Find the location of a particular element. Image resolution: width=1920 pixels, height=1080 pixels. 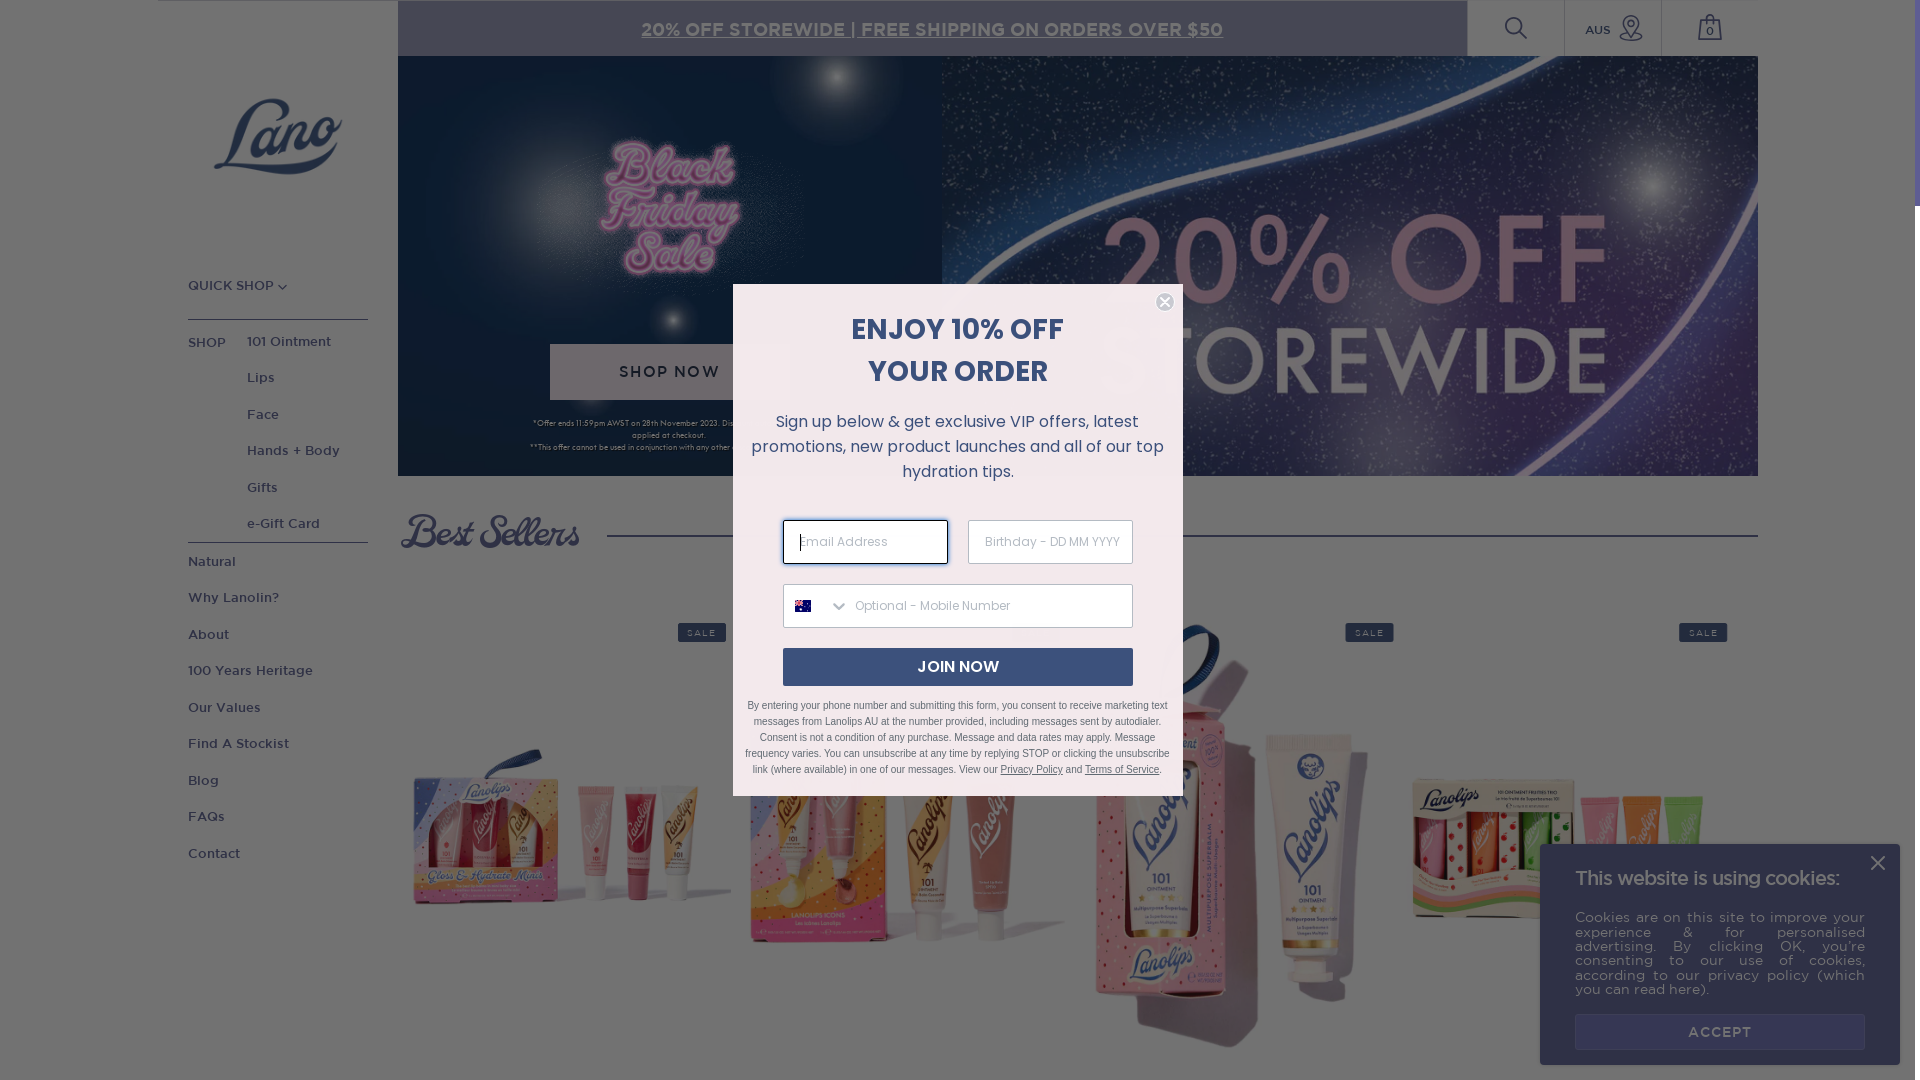

About is located at coordinates (208, 634).